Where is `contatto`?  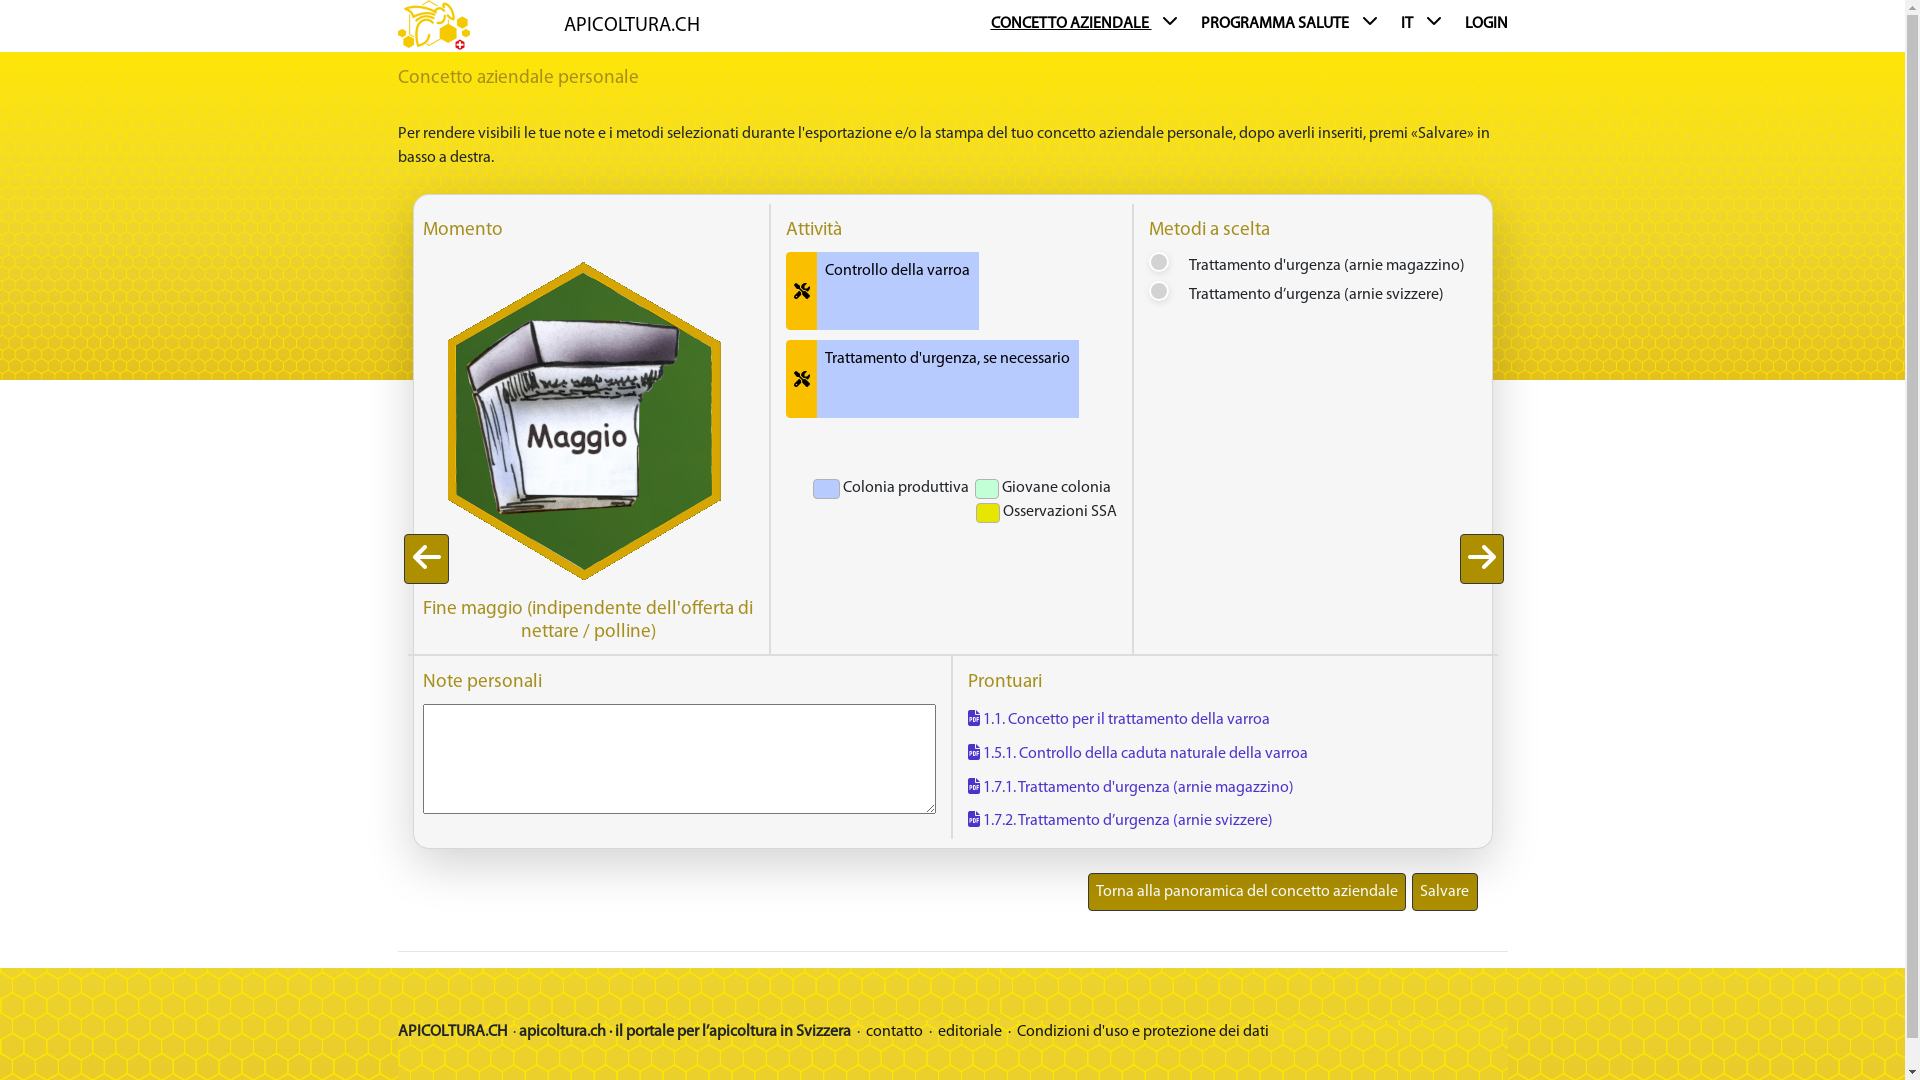 contatto is located at coordinates (896, 1032).